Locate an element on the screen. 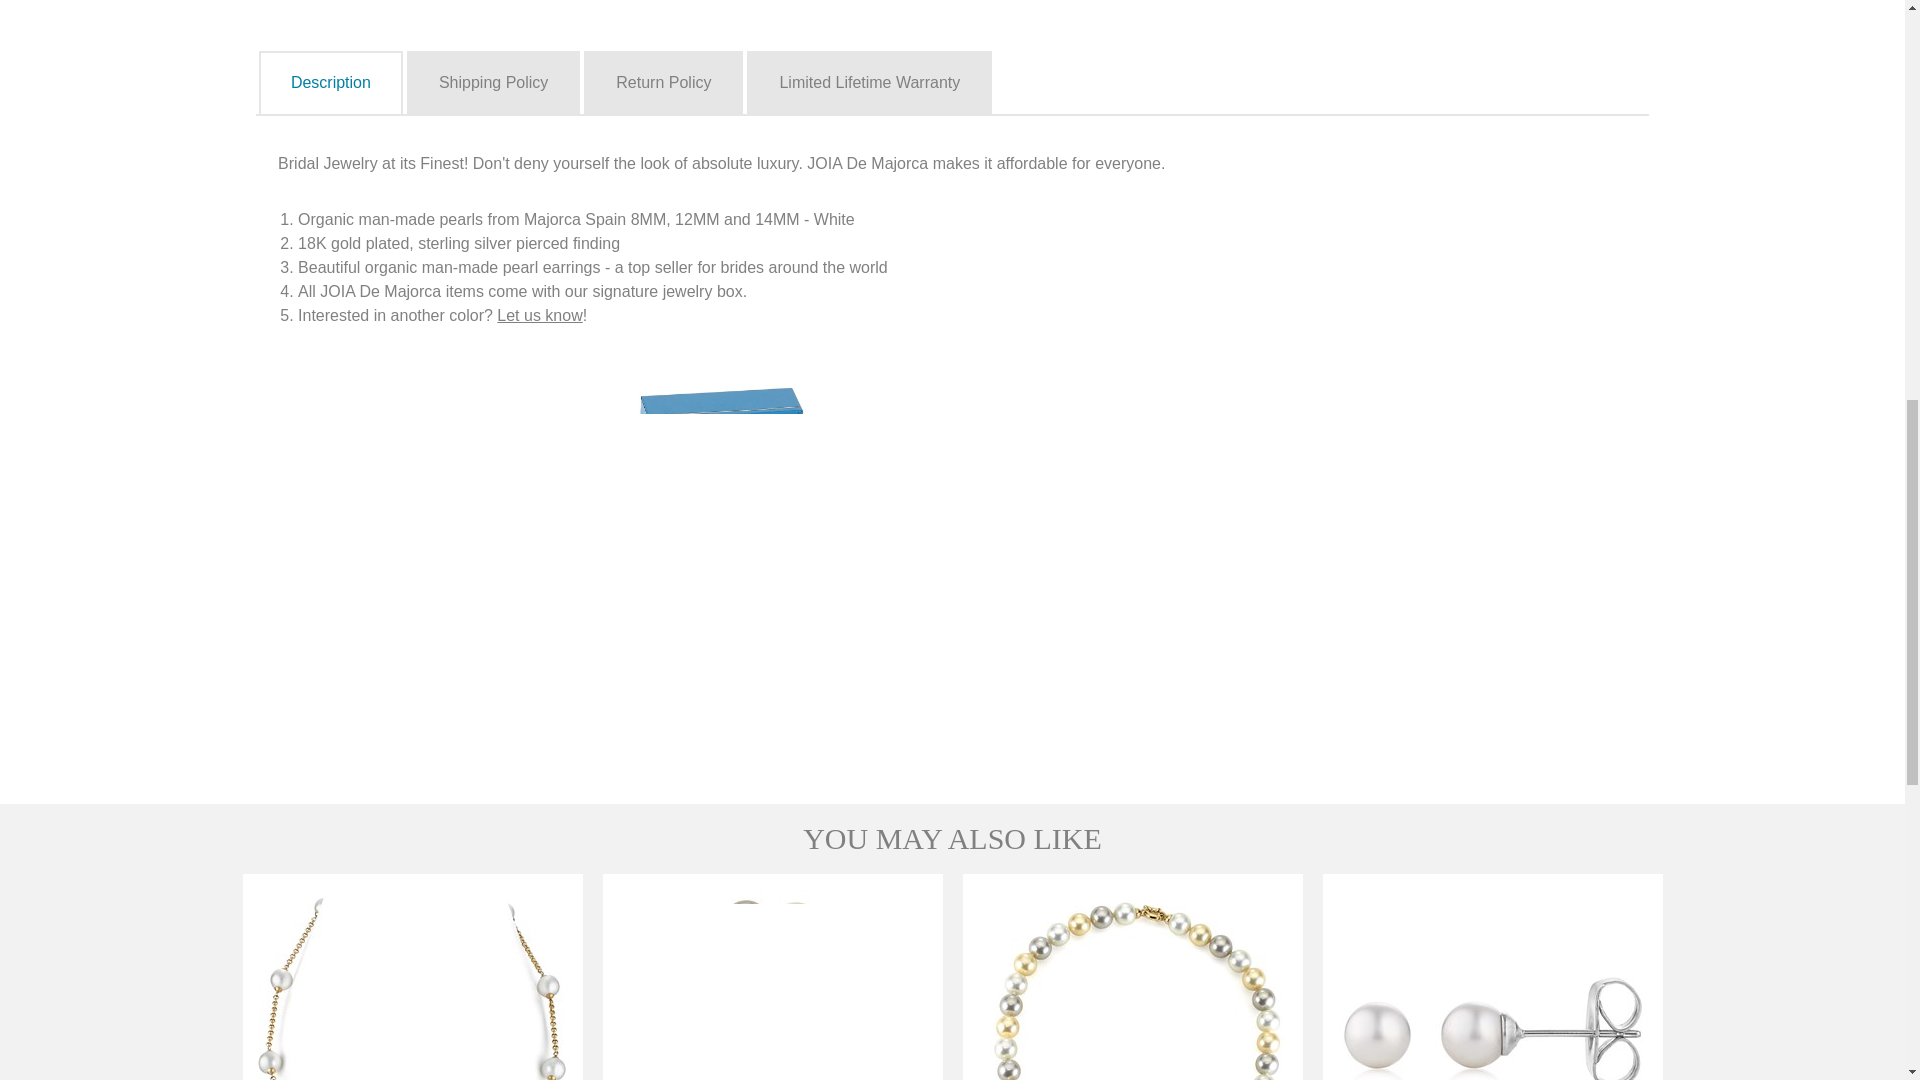  Shipping Policy is located at coordinates (492, 83).